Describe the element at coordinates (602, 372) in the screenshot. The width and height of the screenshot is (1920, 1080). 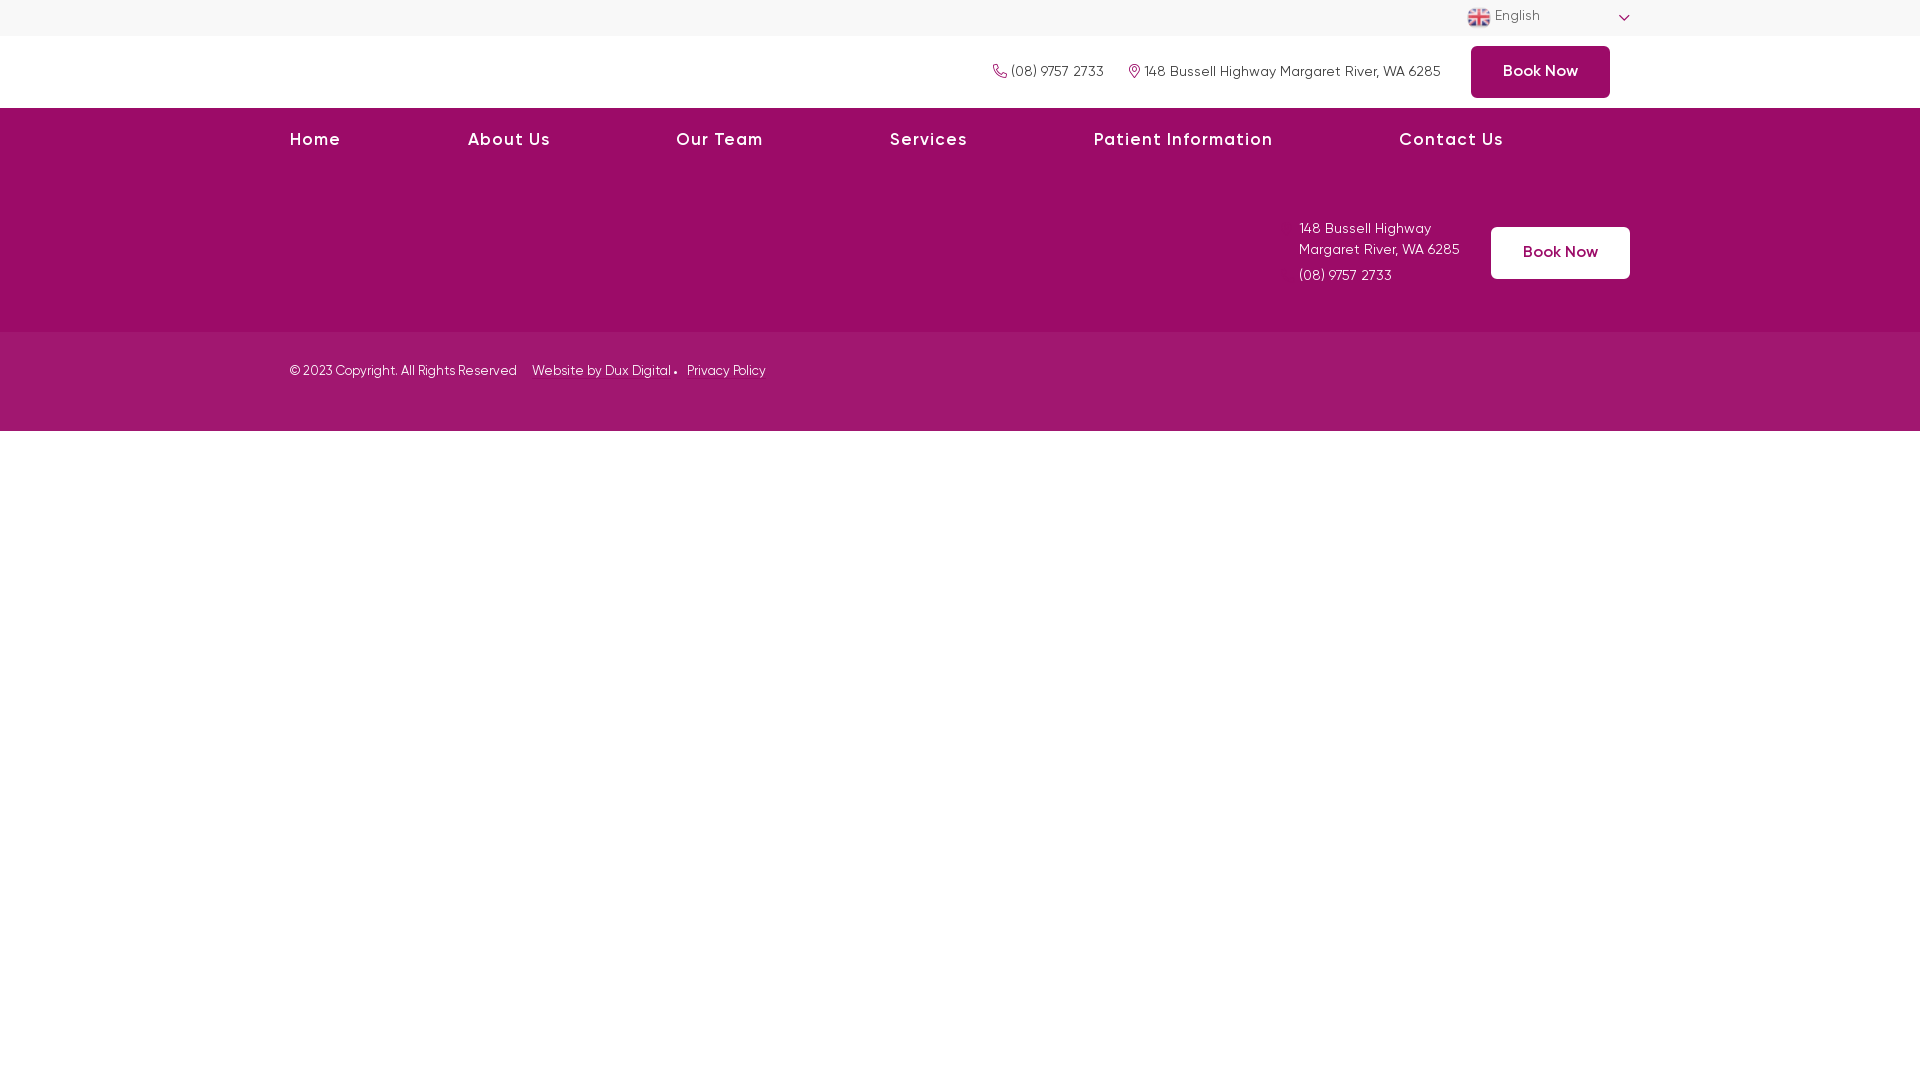
I see `Website by Dux Digital` at that location.